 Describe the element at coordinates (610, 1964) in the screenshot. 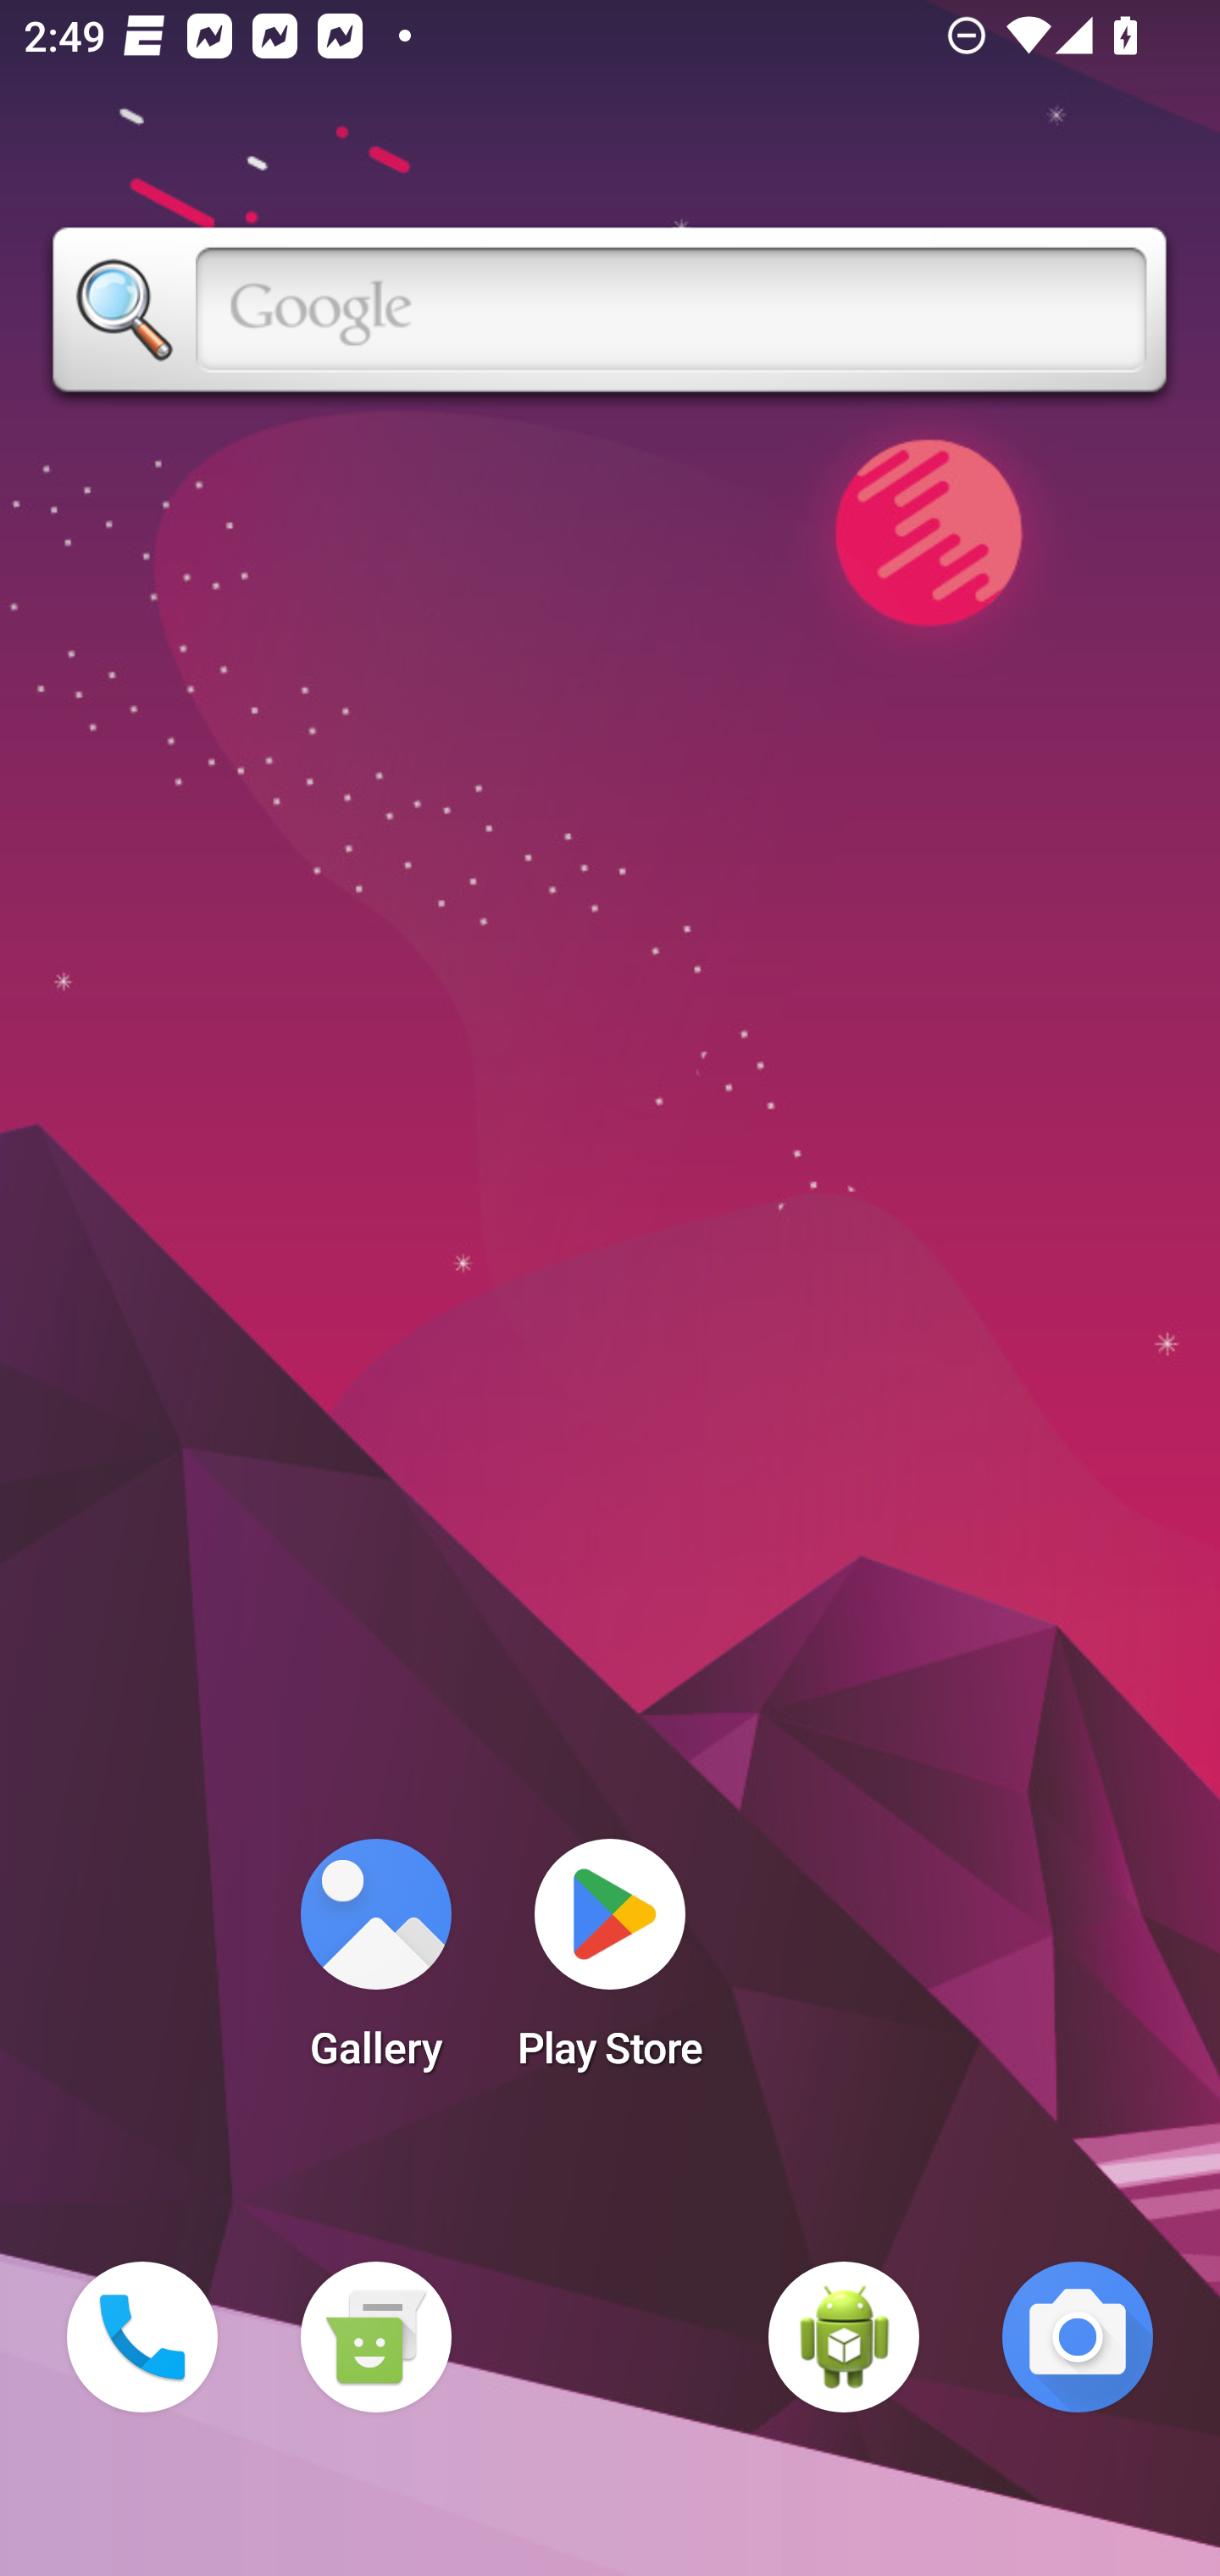

I see `Play Store` at that location.